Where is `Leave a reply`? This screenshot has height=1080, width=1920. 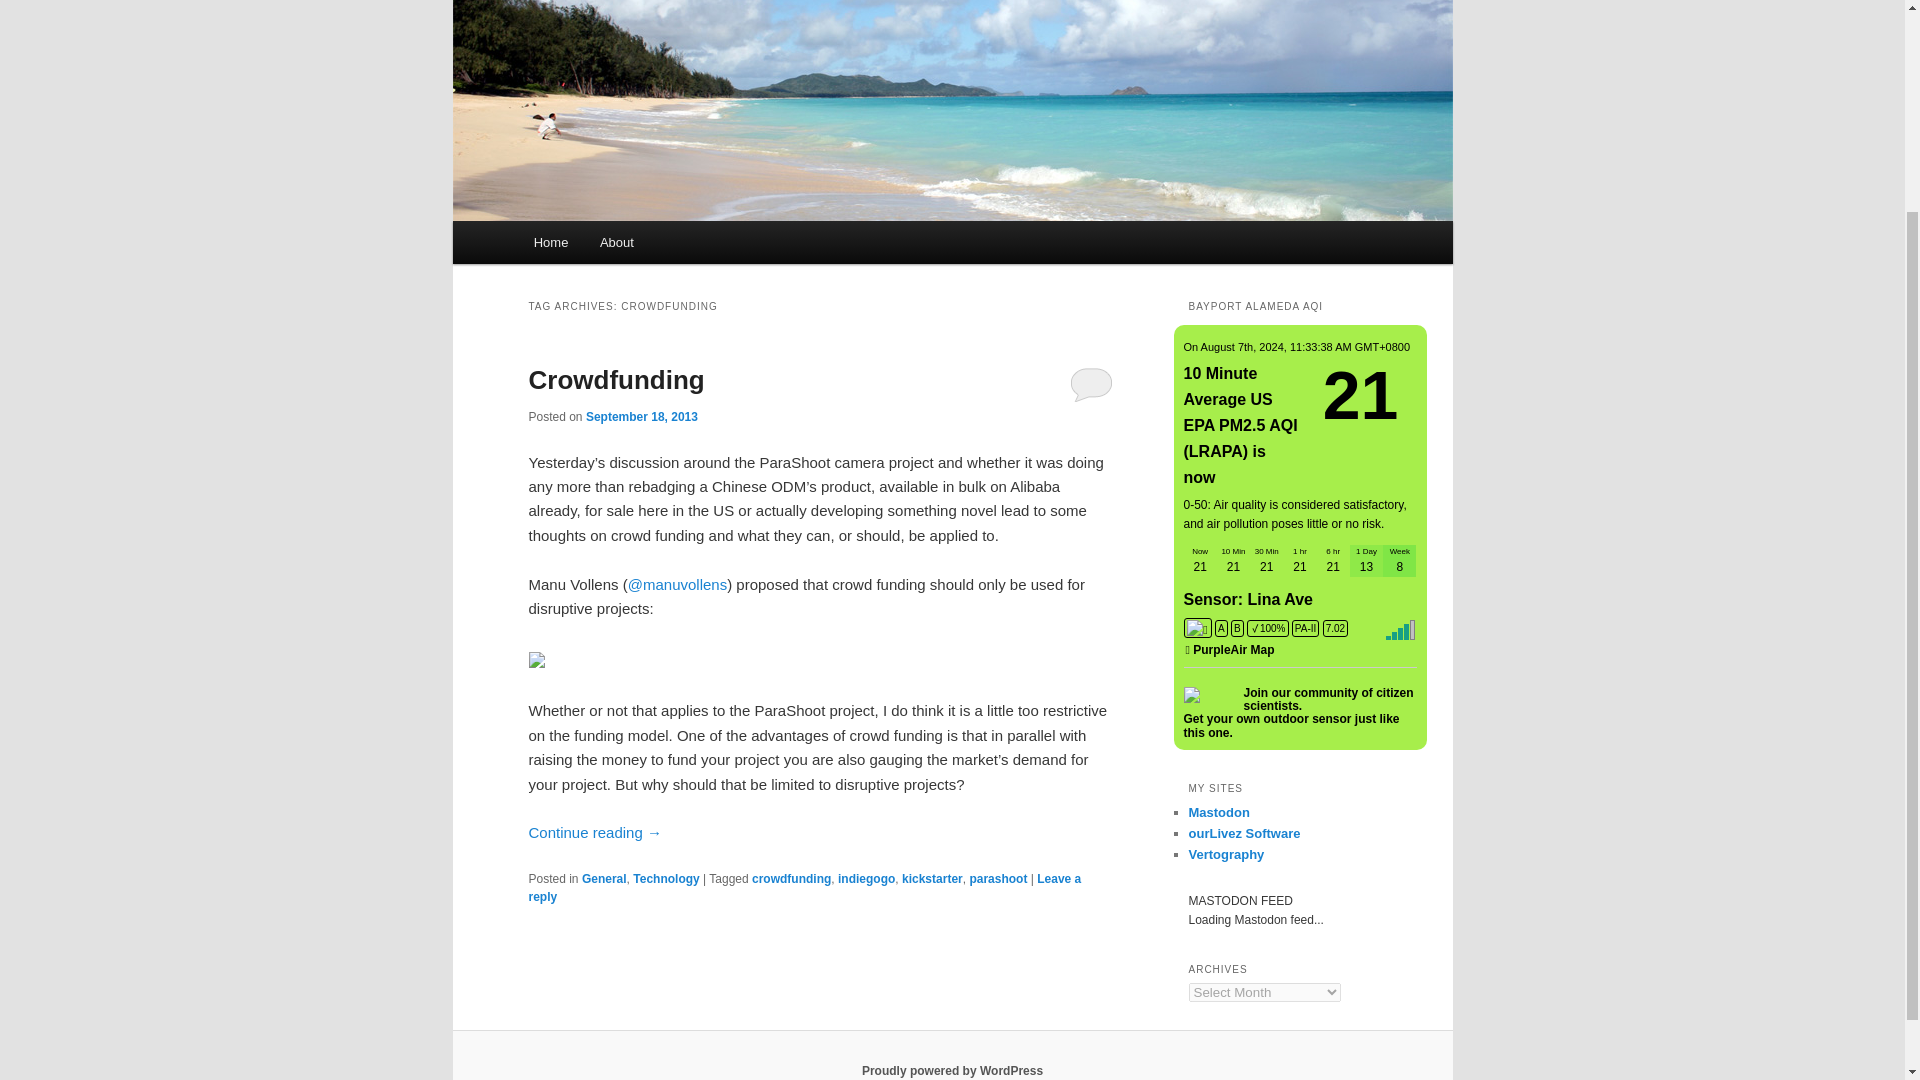
Leave a reply is located at coordinates (804, 887).